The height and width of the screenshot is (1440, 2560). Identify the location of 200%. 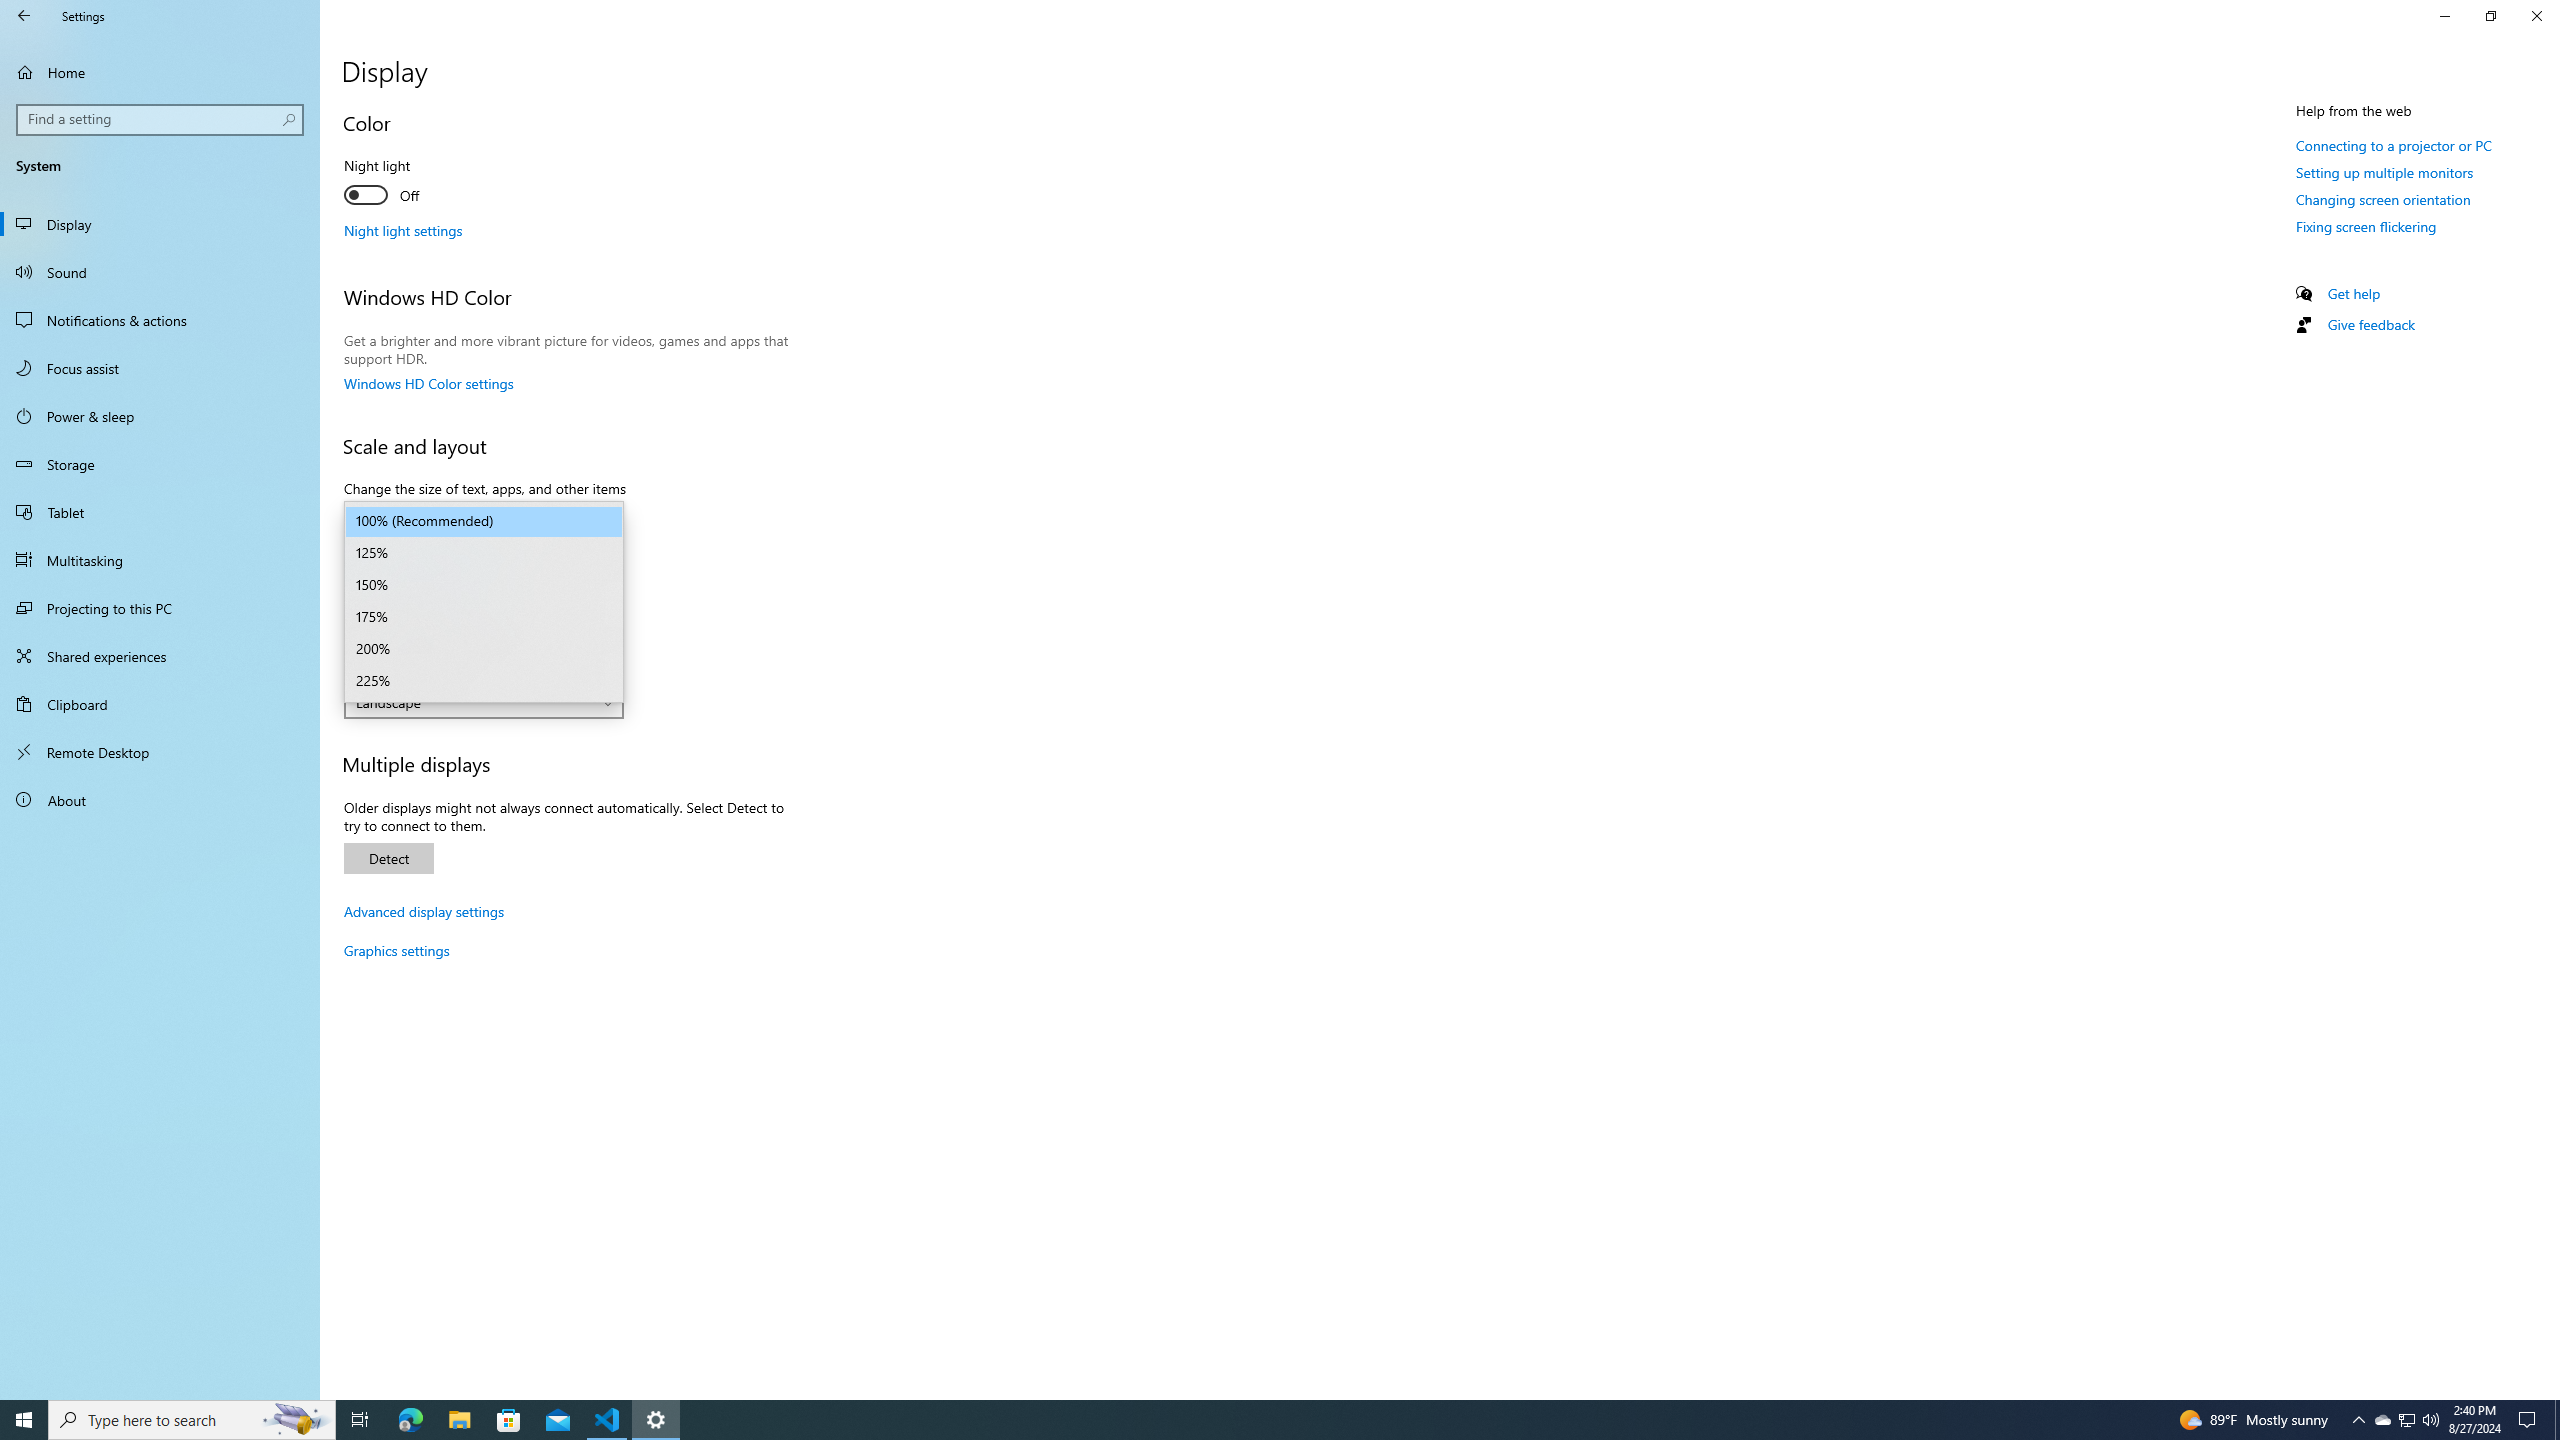
(484, 649).